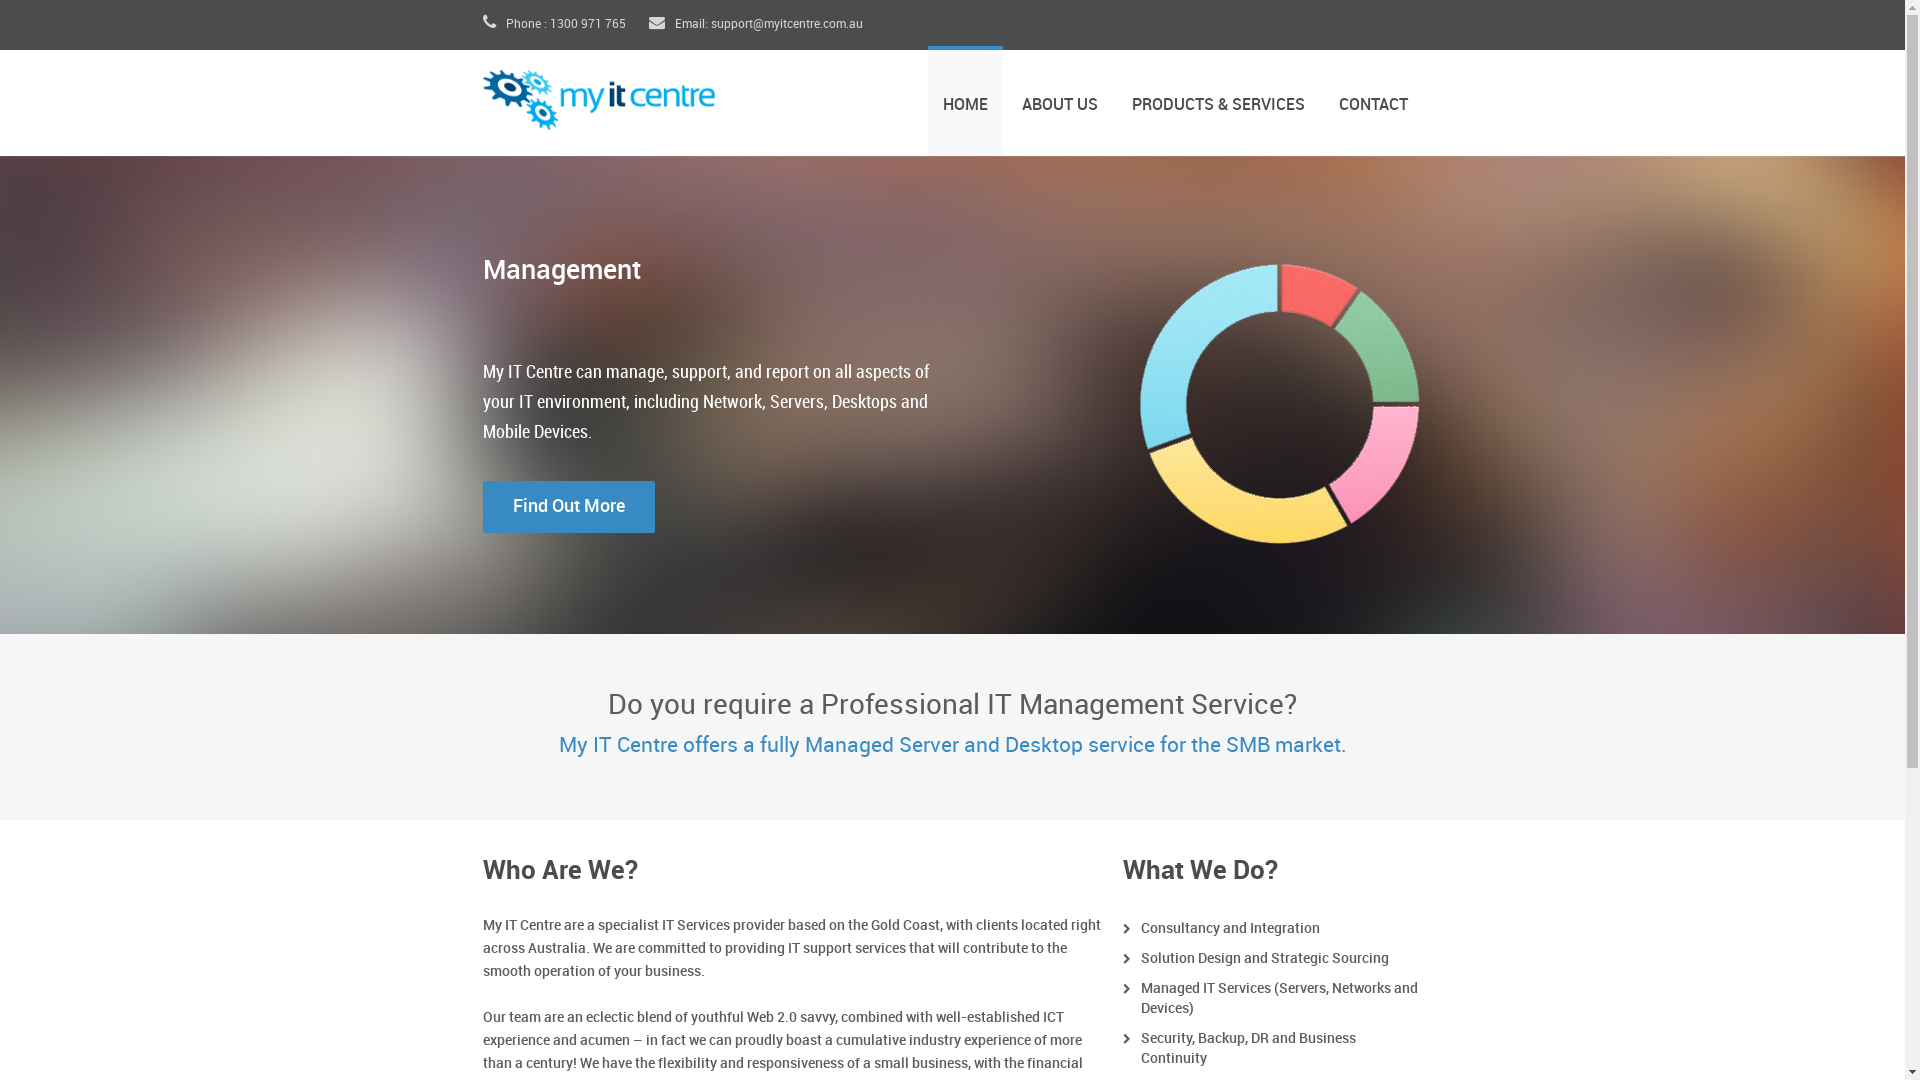 This screenshot has width=1920, height=1080. I want to click on Solution Design and Strategic Sourcing, so click(1264, 958).